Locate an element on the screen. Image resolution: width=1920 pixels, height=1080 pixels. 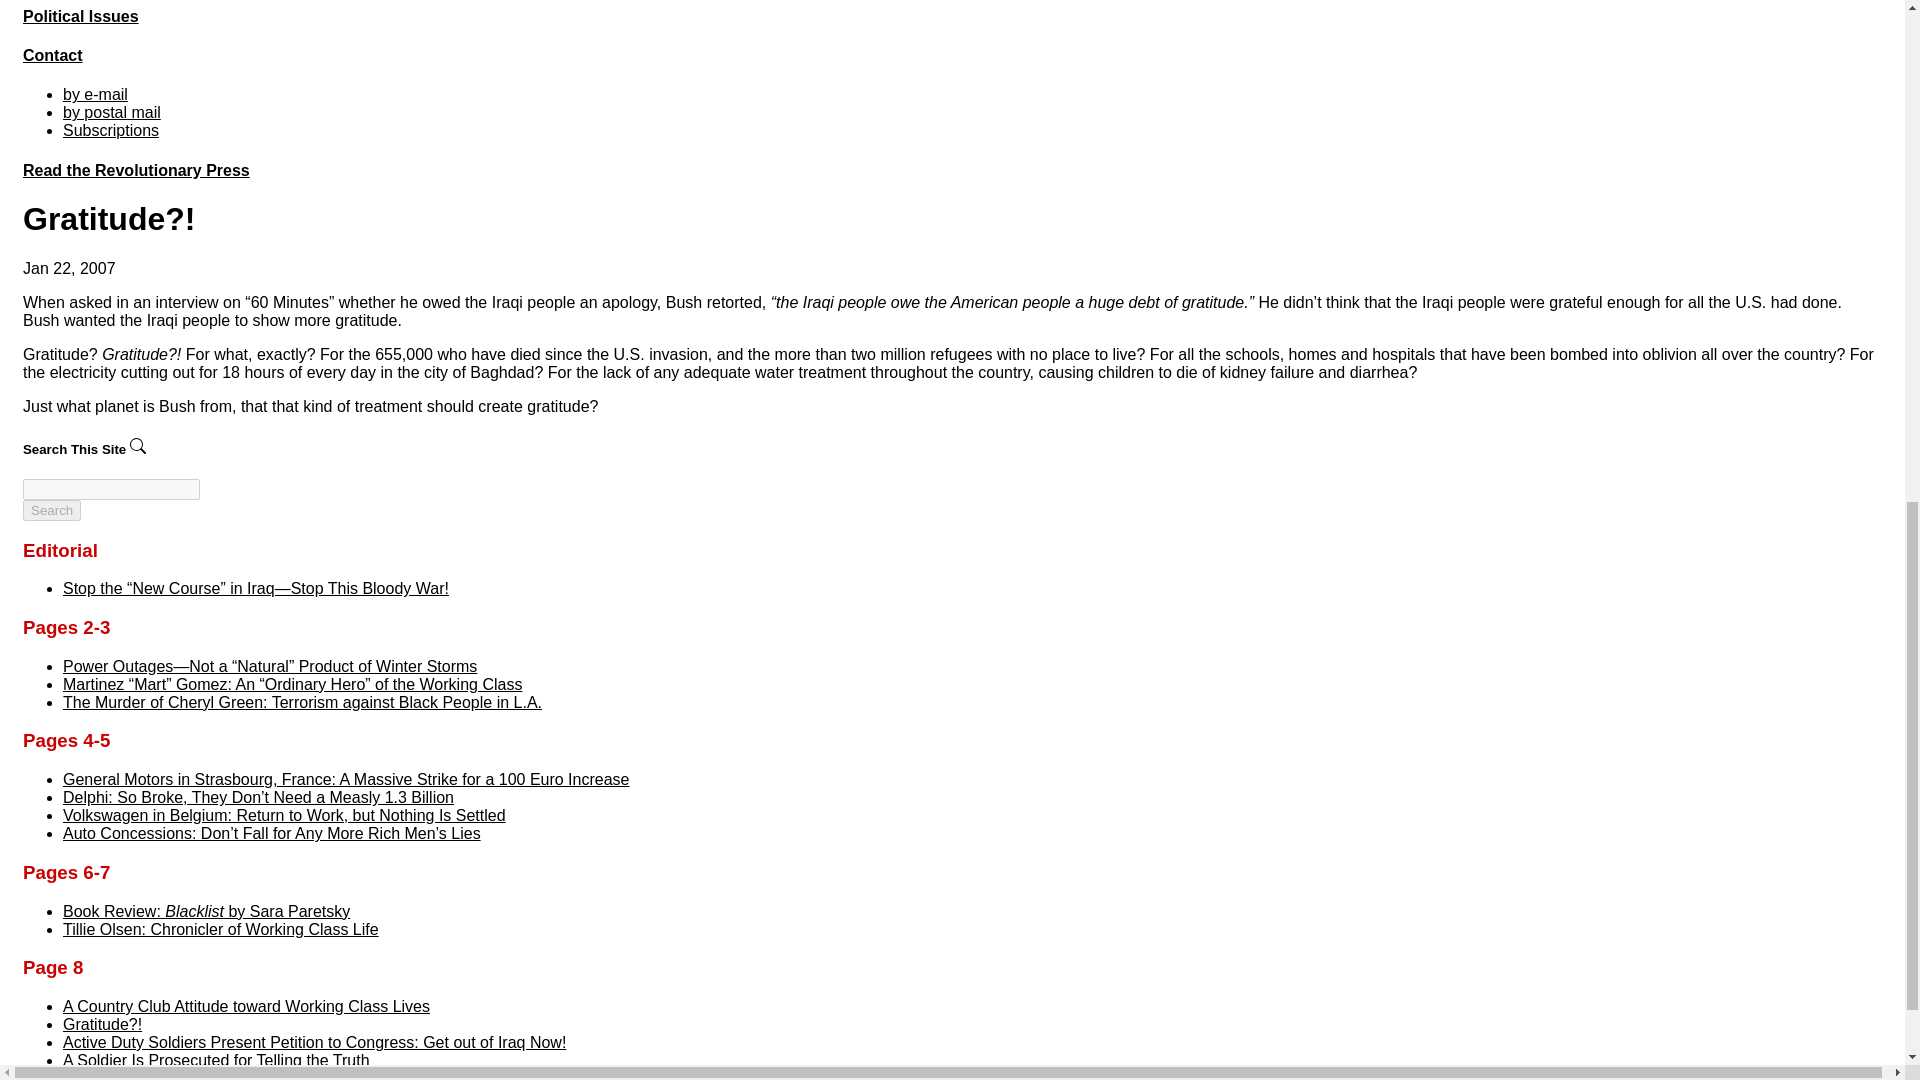
by postal mail is located at coordinates (112, 112).